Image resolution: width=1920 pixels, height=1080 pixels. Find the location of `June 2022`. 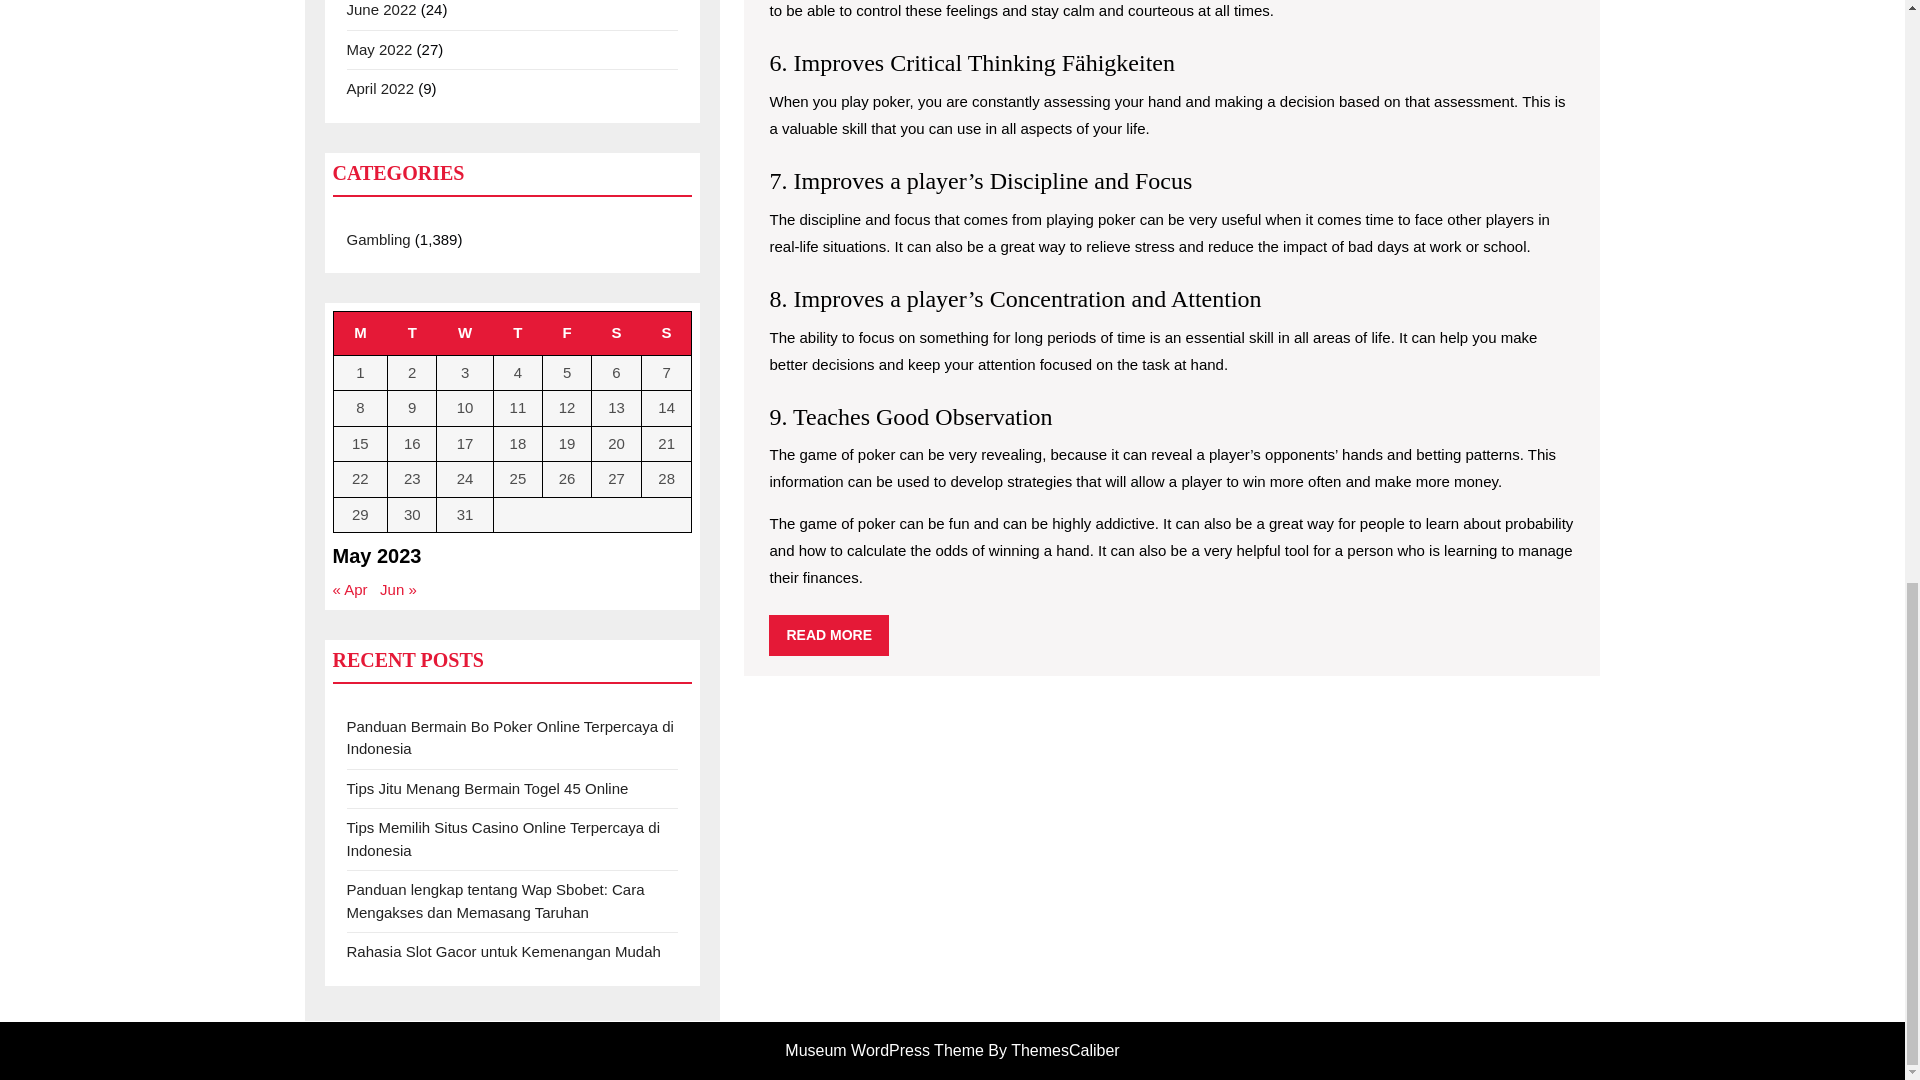

June 2022 is located at coordinates (380, 10).